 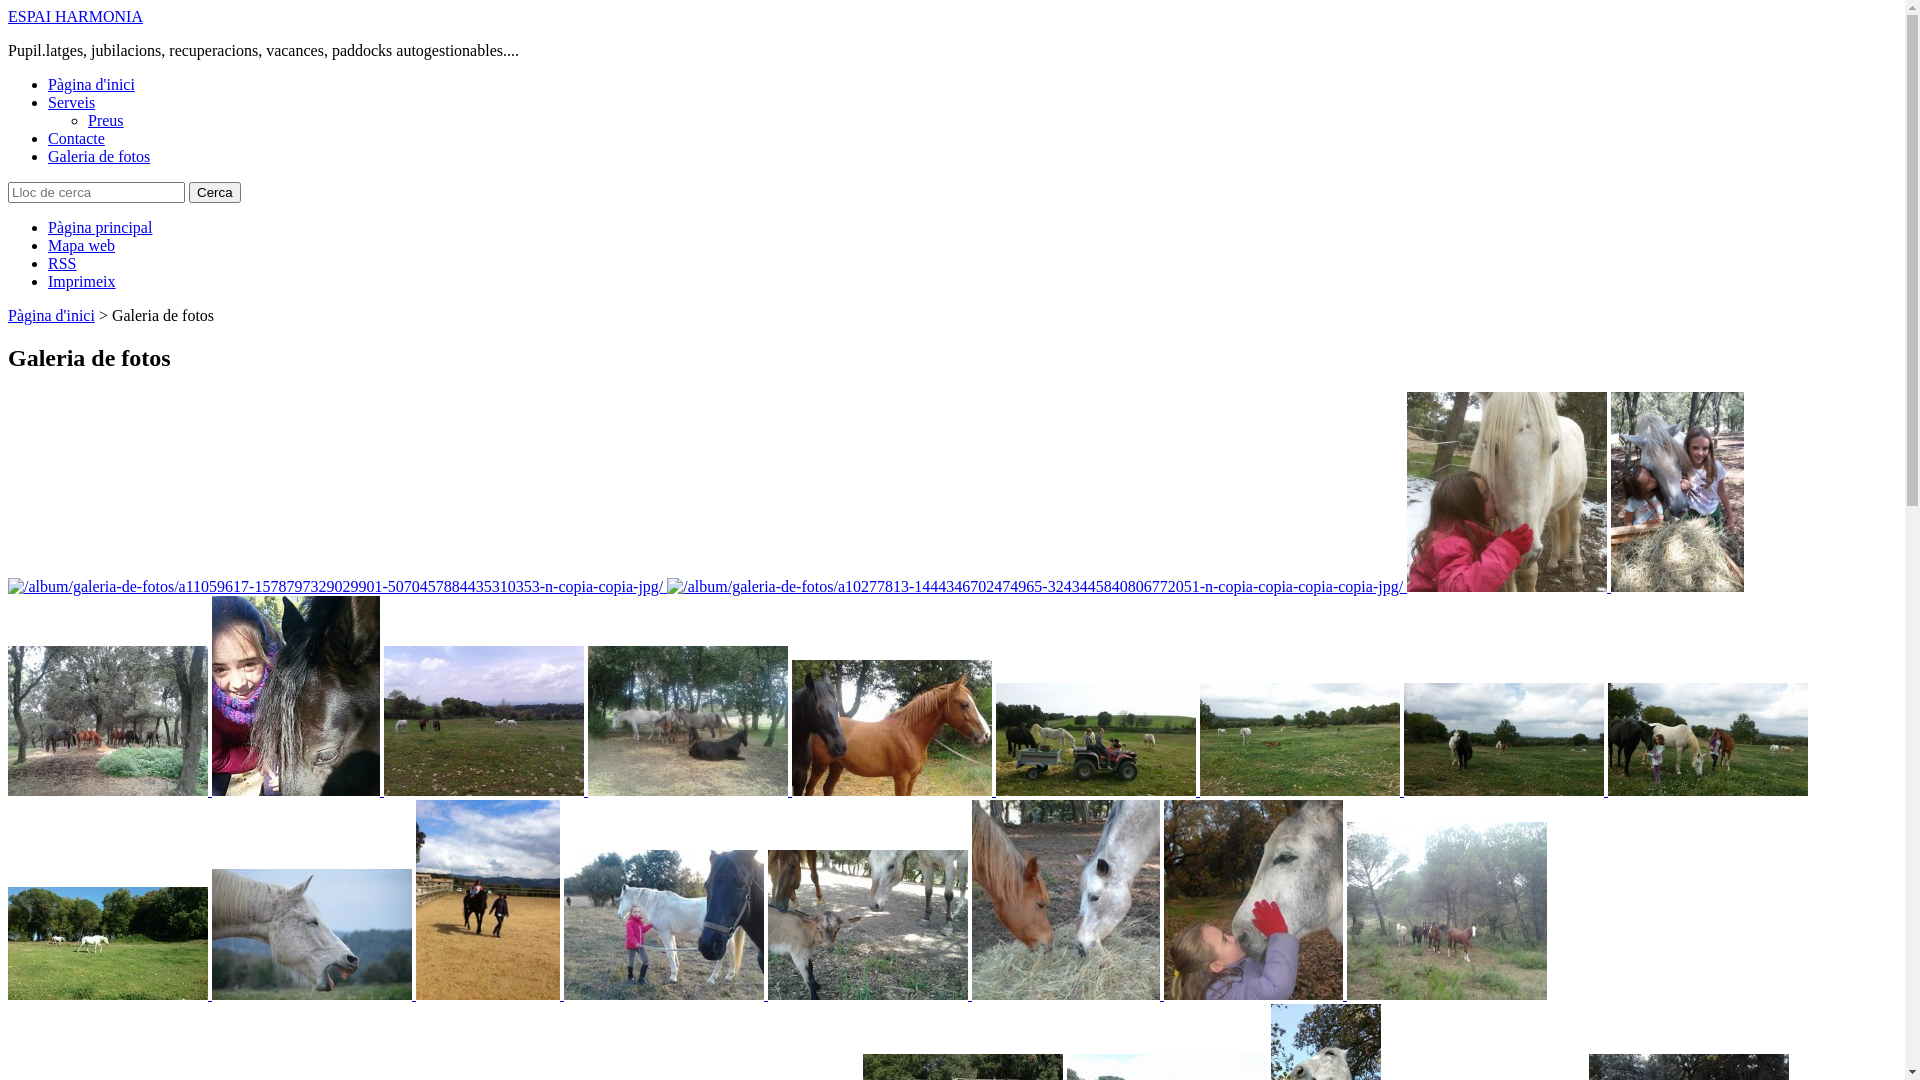 I want to click on RSS, so click(x=62, y=264).